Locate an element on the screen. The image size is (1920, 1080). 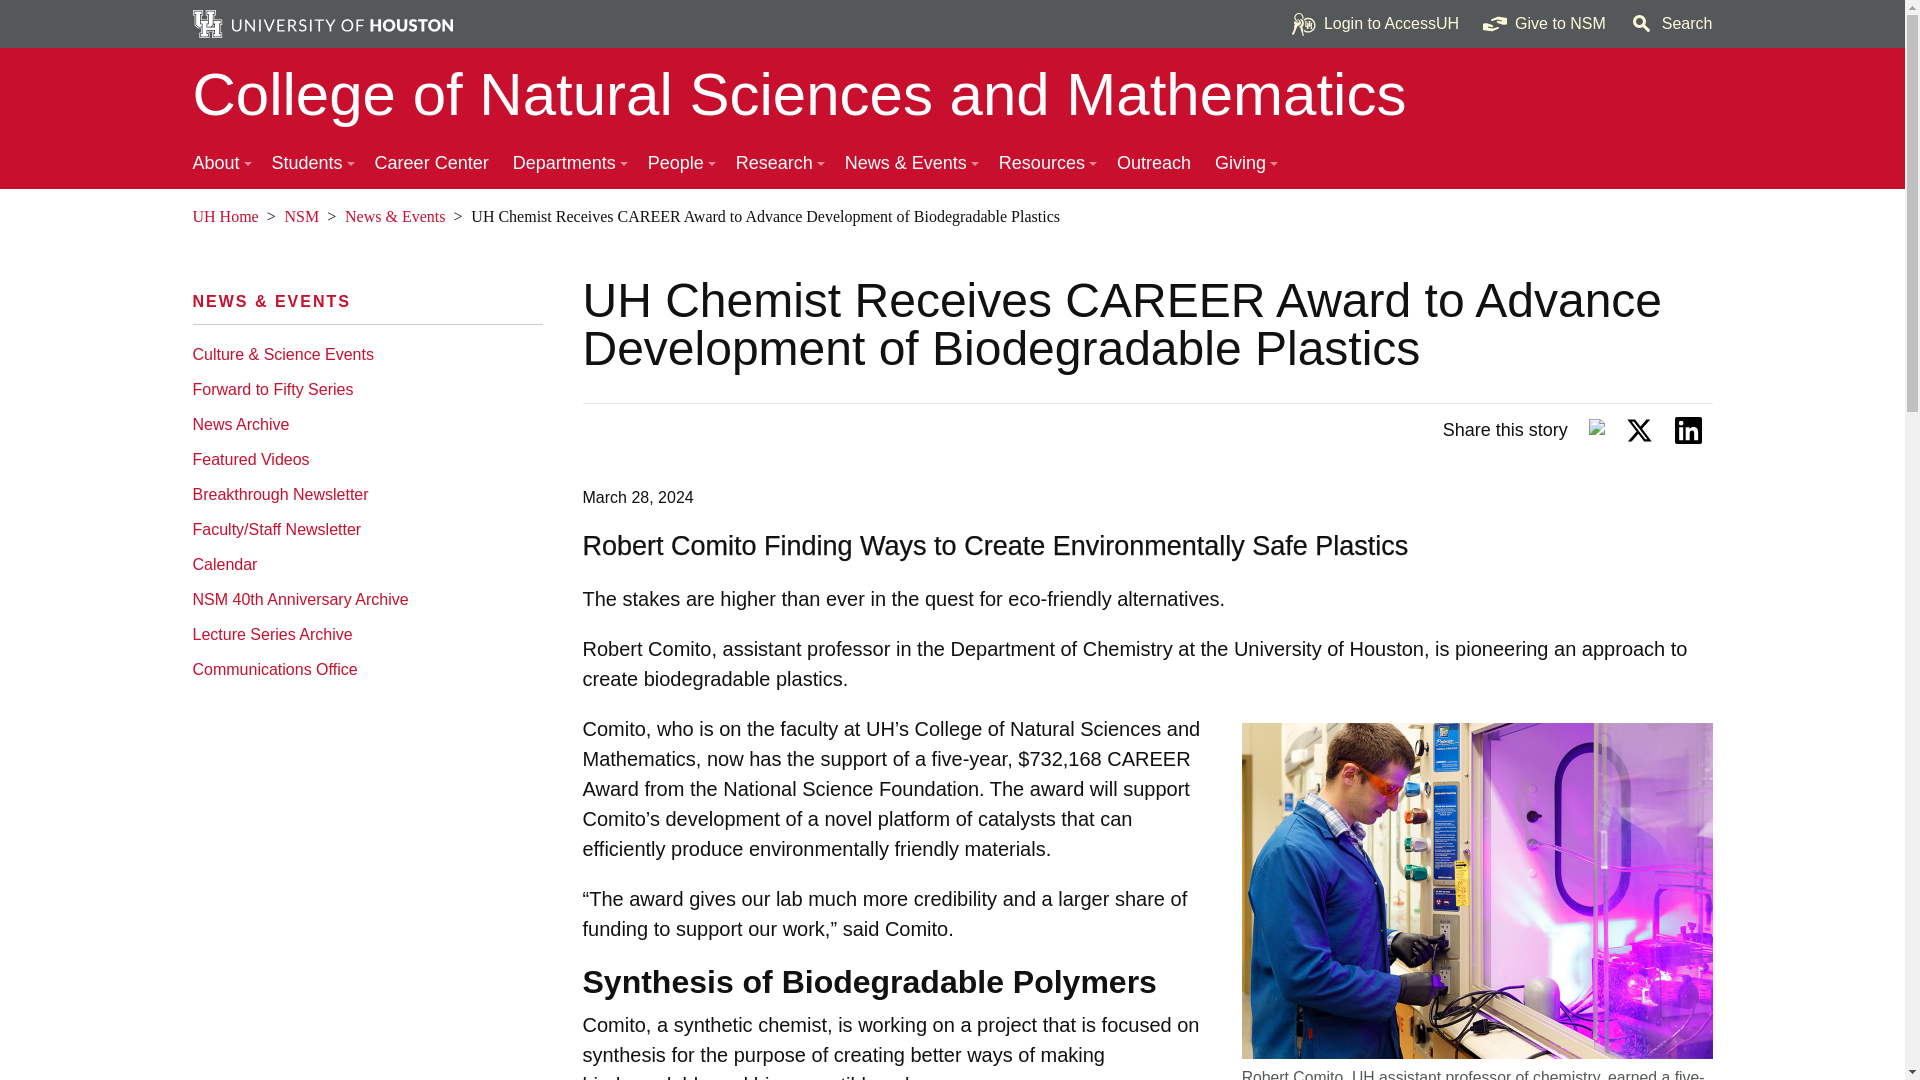
NSM 40th Anniversary Archive is located at coordinates (362, 599).